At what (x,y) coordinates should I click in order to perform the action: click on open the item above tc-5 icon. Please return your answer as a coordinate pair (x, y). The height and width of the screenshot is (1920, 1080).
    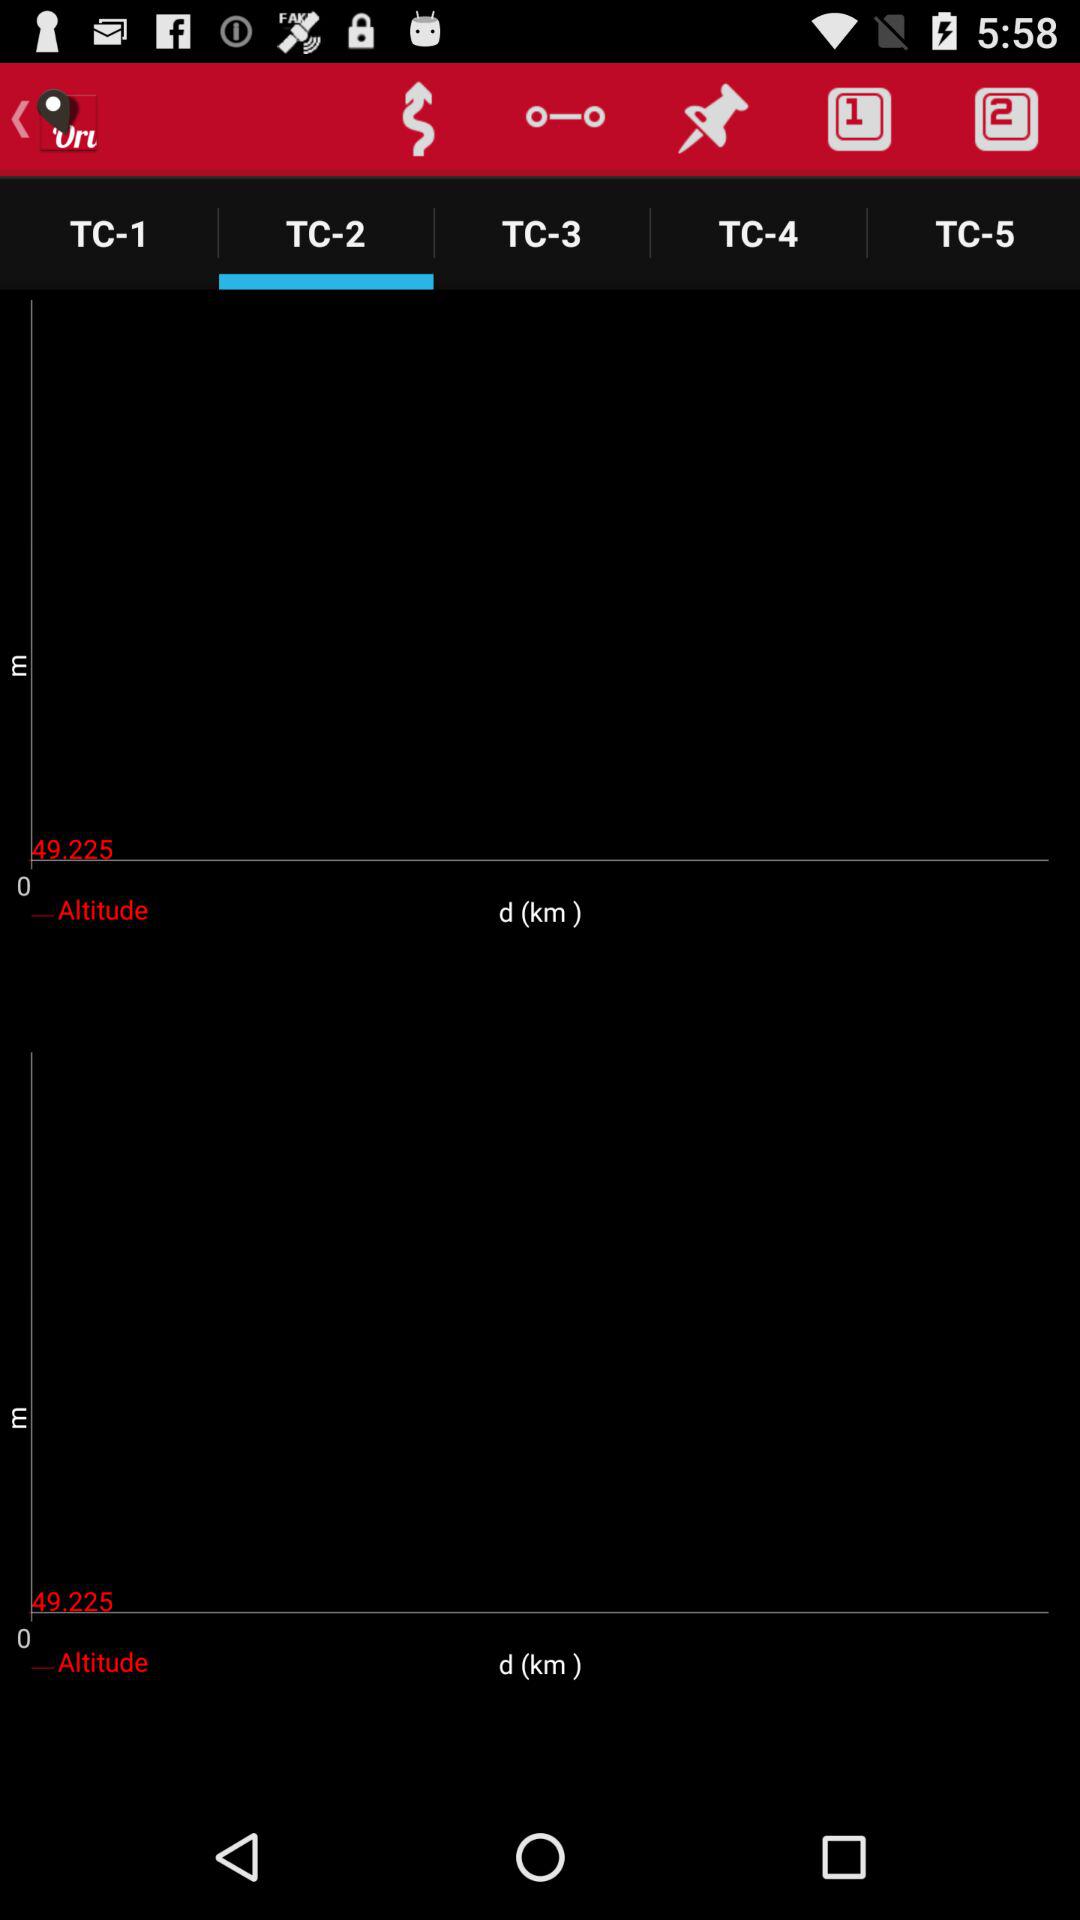
    Looking at the image, I should click on (1006, 119).